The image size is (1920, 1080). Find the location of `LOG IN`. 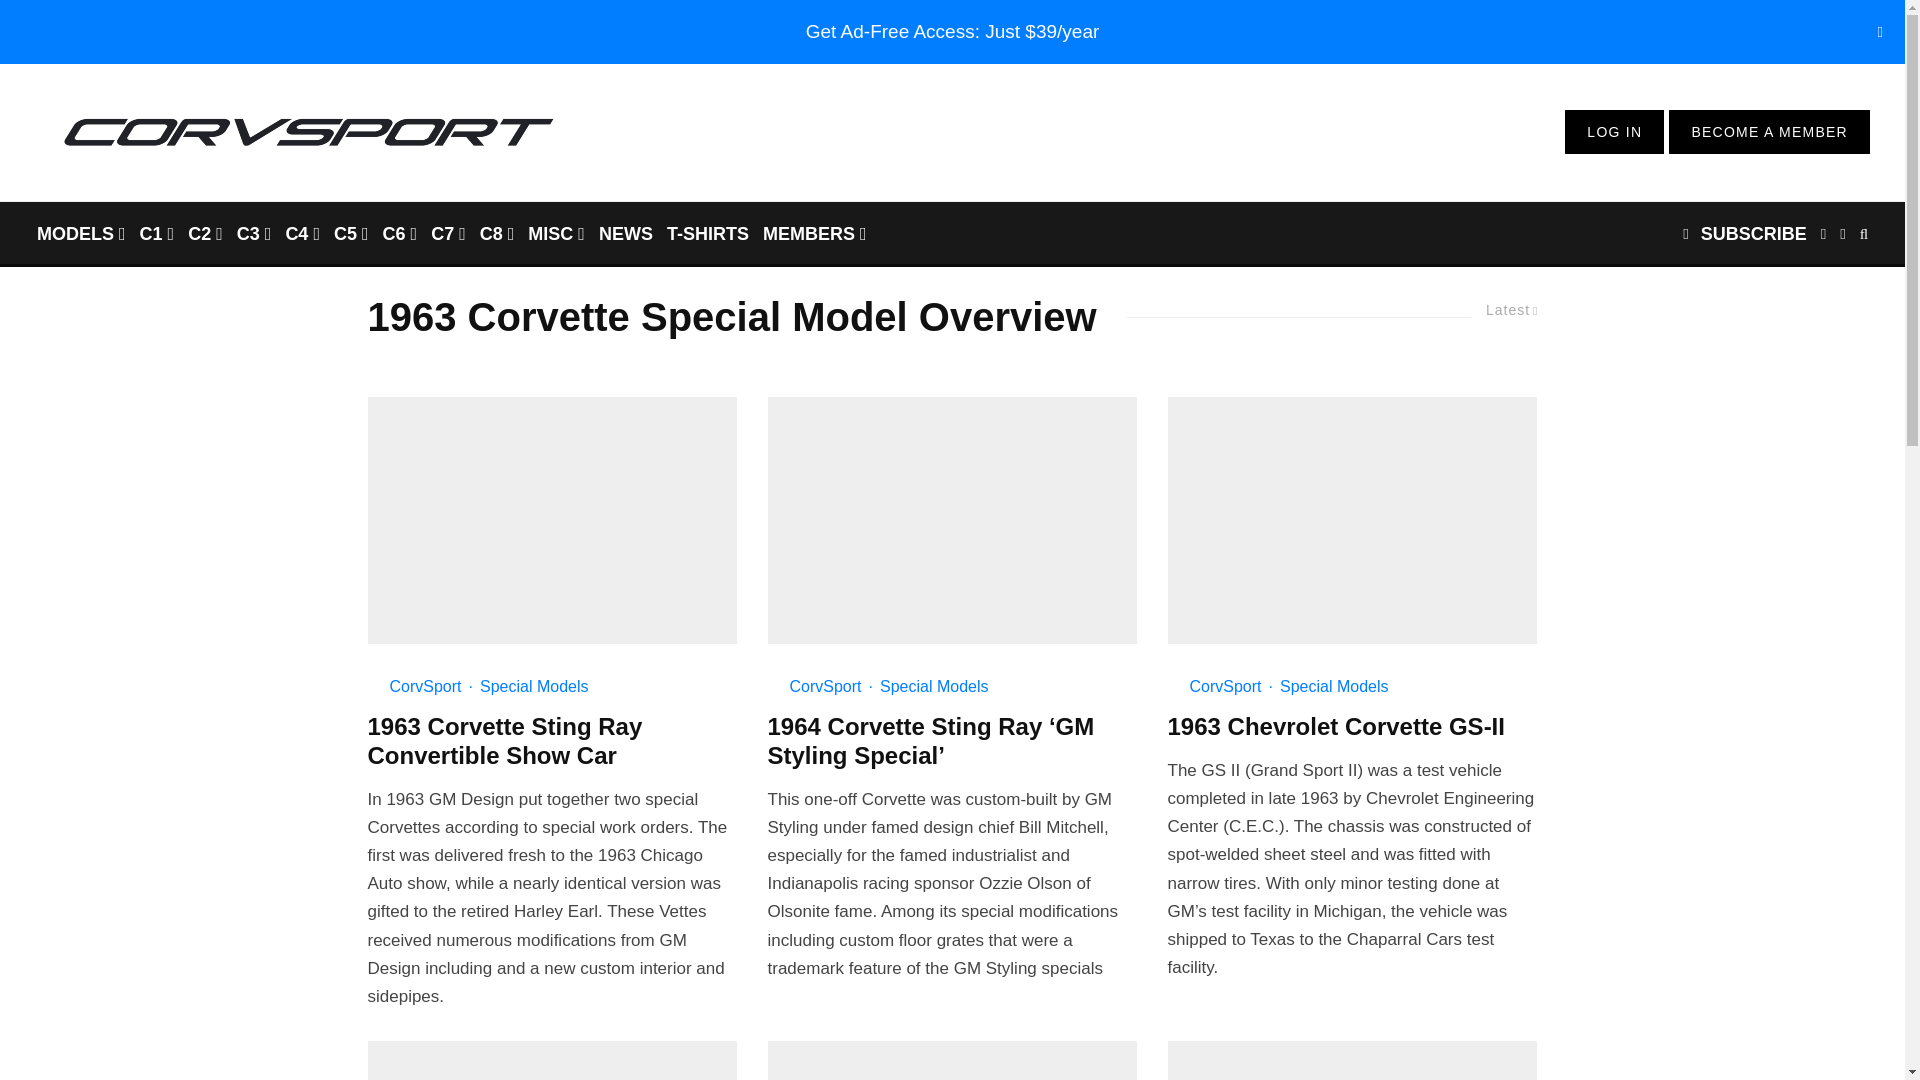

LOG IN is located at coordinates (1614, 132).